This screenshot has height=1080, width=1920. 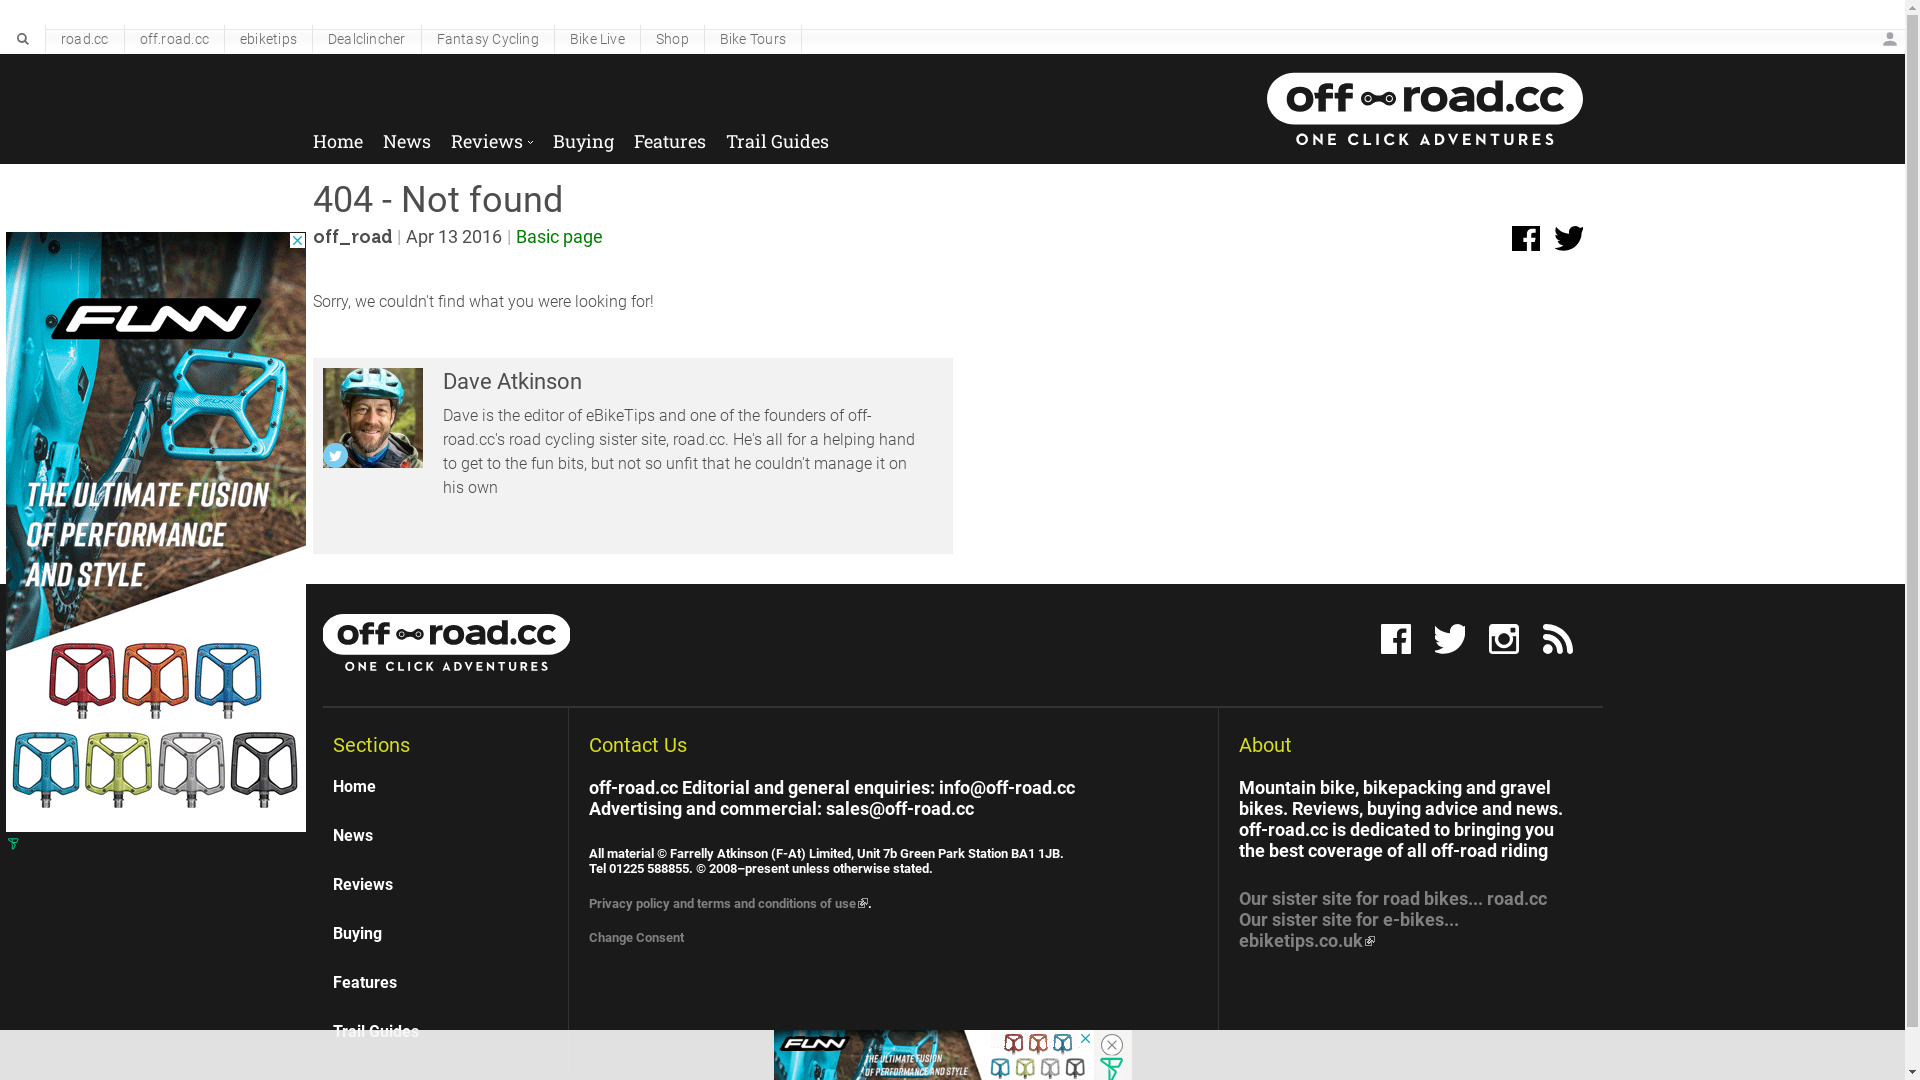 I want to click on Follow us on Instagram, so click(x=1503, y=638).